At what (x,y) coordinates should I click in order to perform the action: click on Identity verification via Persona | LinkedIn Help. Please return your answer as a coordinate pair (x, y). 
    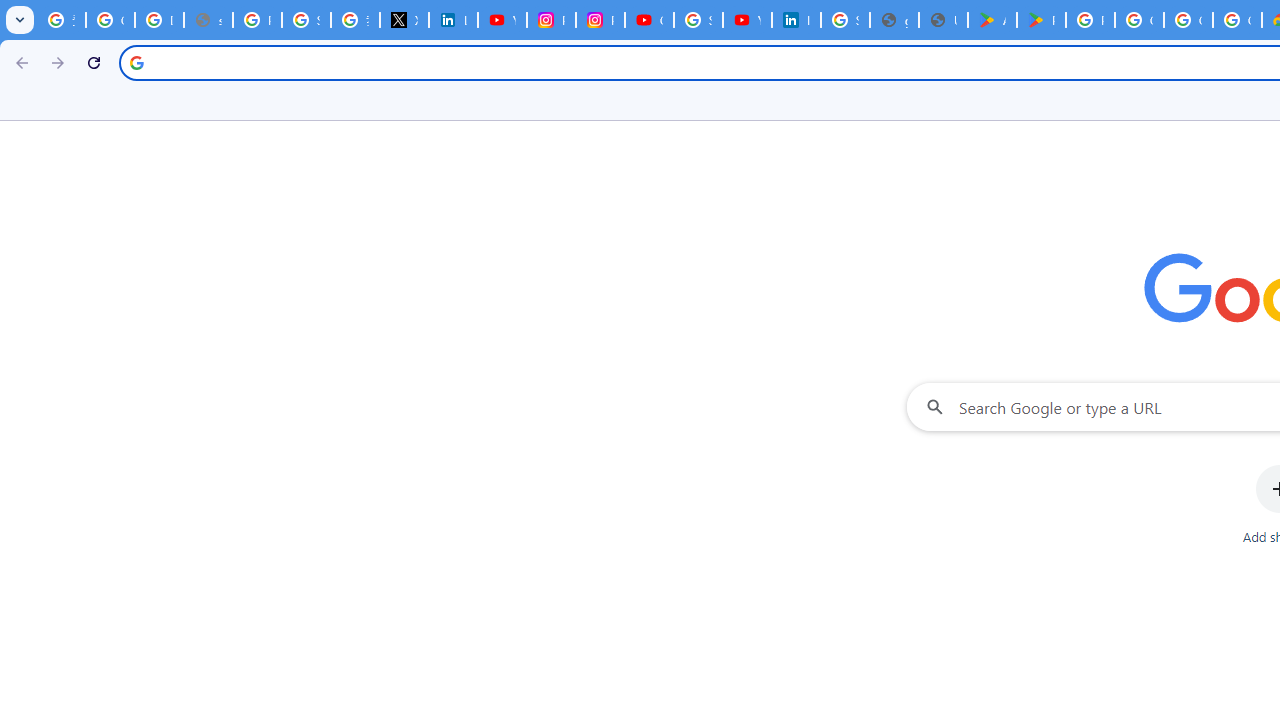
    Looking at the image, I should click on (796, 20).